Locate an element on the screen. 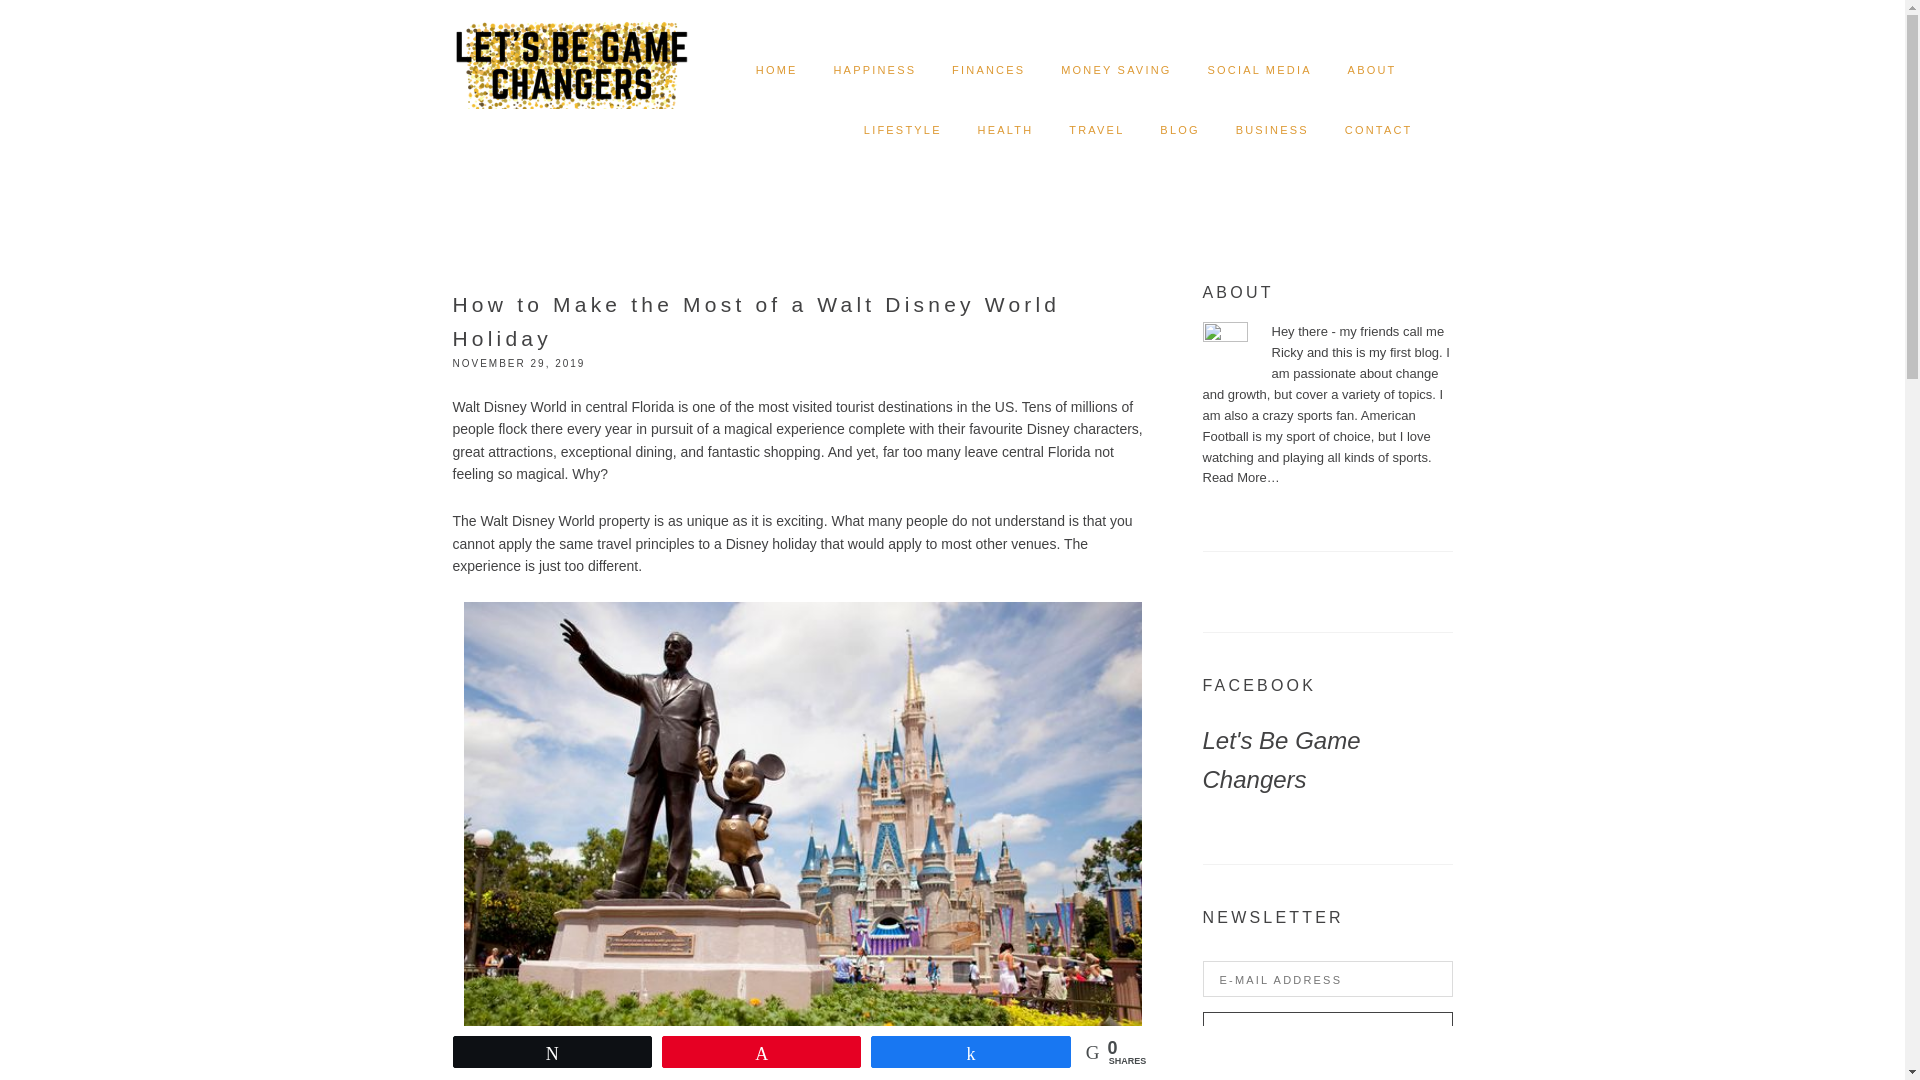  MONEY SAVING is located at coordinates (1116, 70).